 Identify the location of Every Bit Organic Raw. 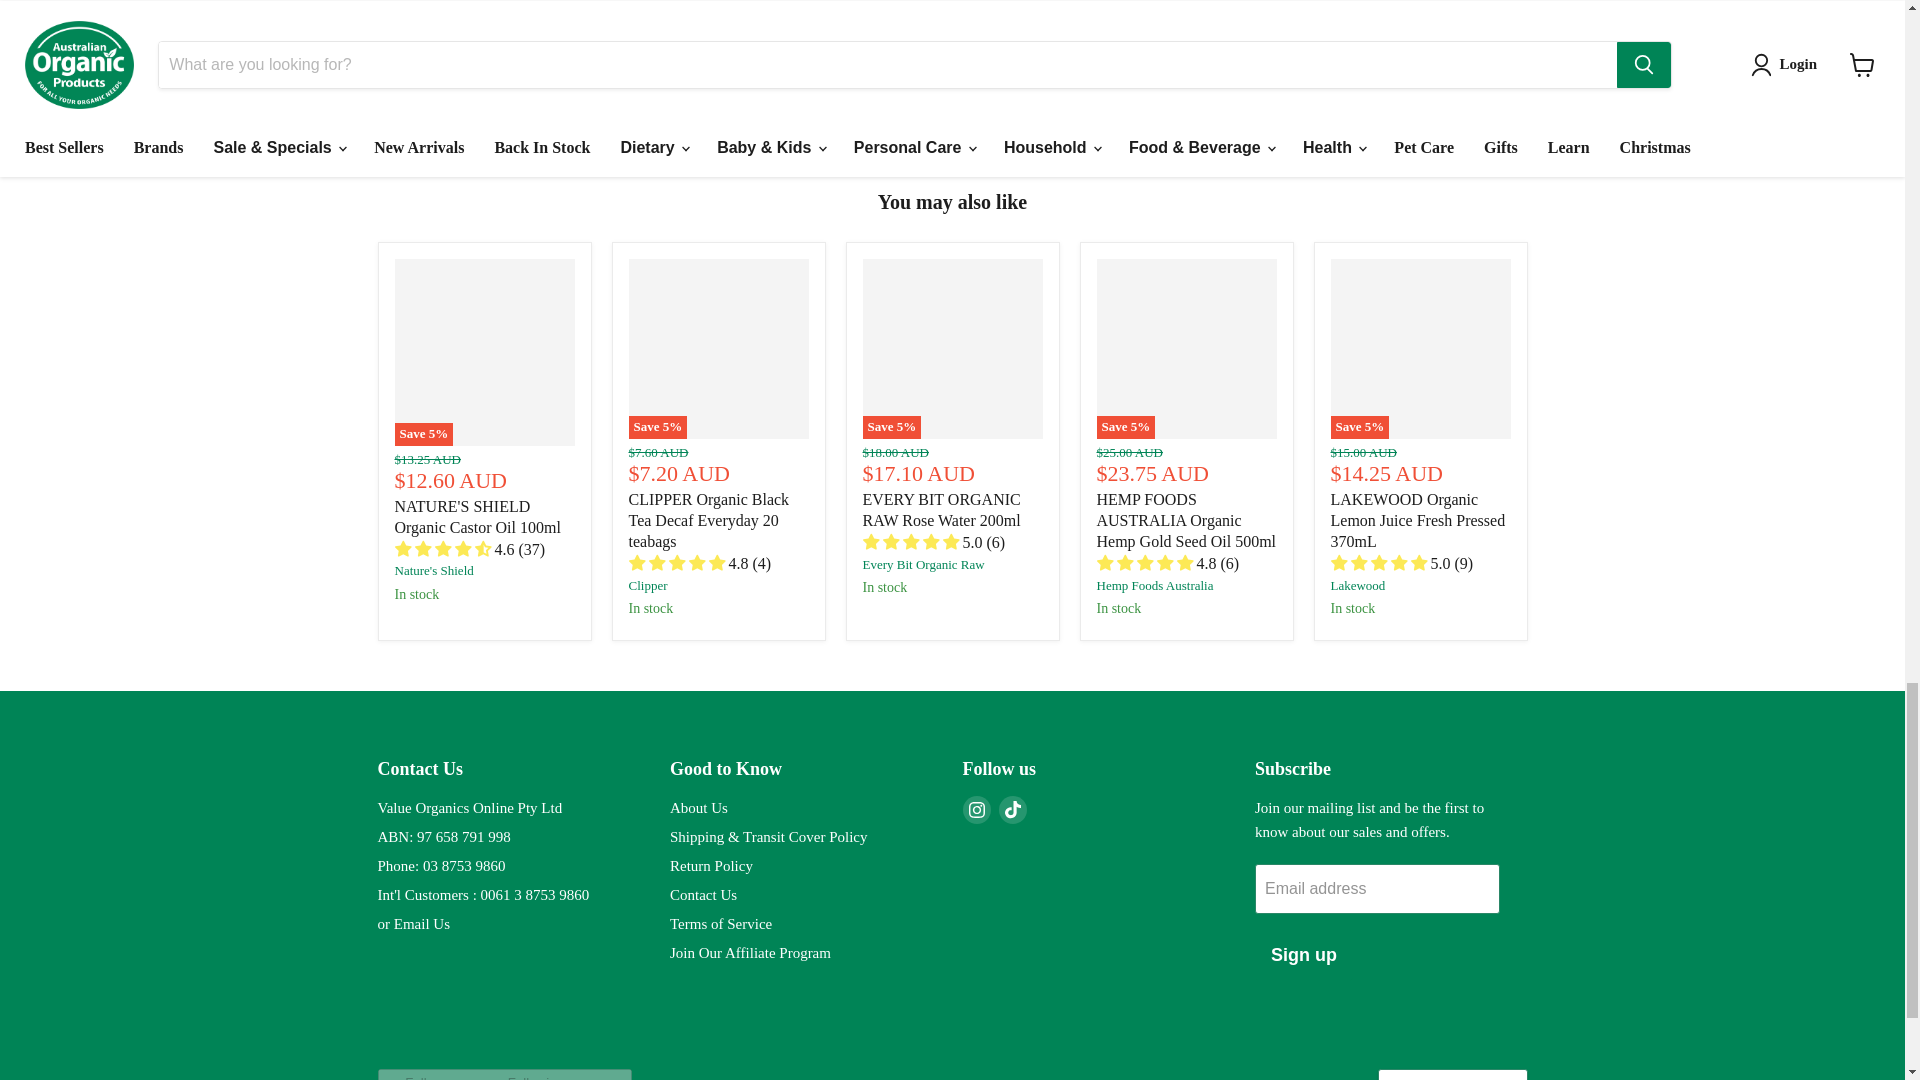
(922, 564).